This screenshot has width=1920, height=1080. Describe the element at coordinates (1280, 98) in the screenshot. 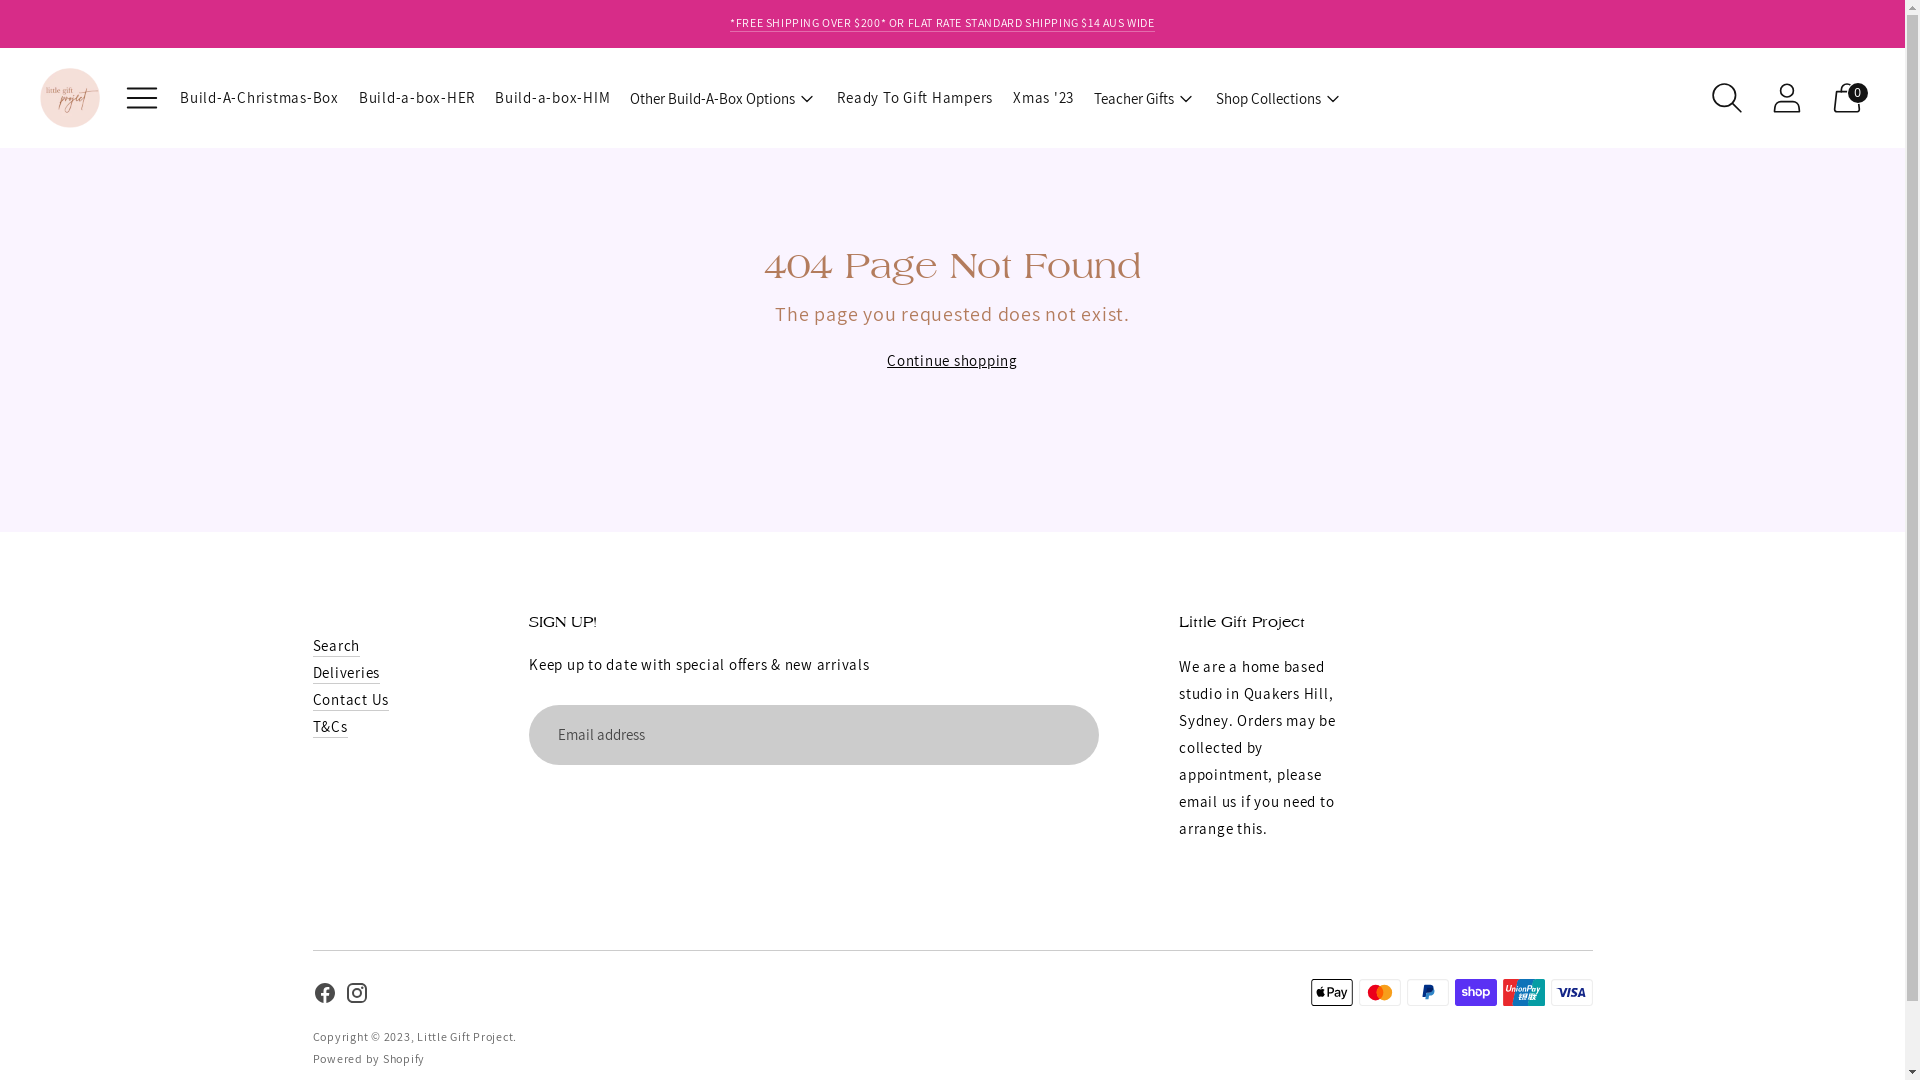

I see `Shop Collections` at that location.